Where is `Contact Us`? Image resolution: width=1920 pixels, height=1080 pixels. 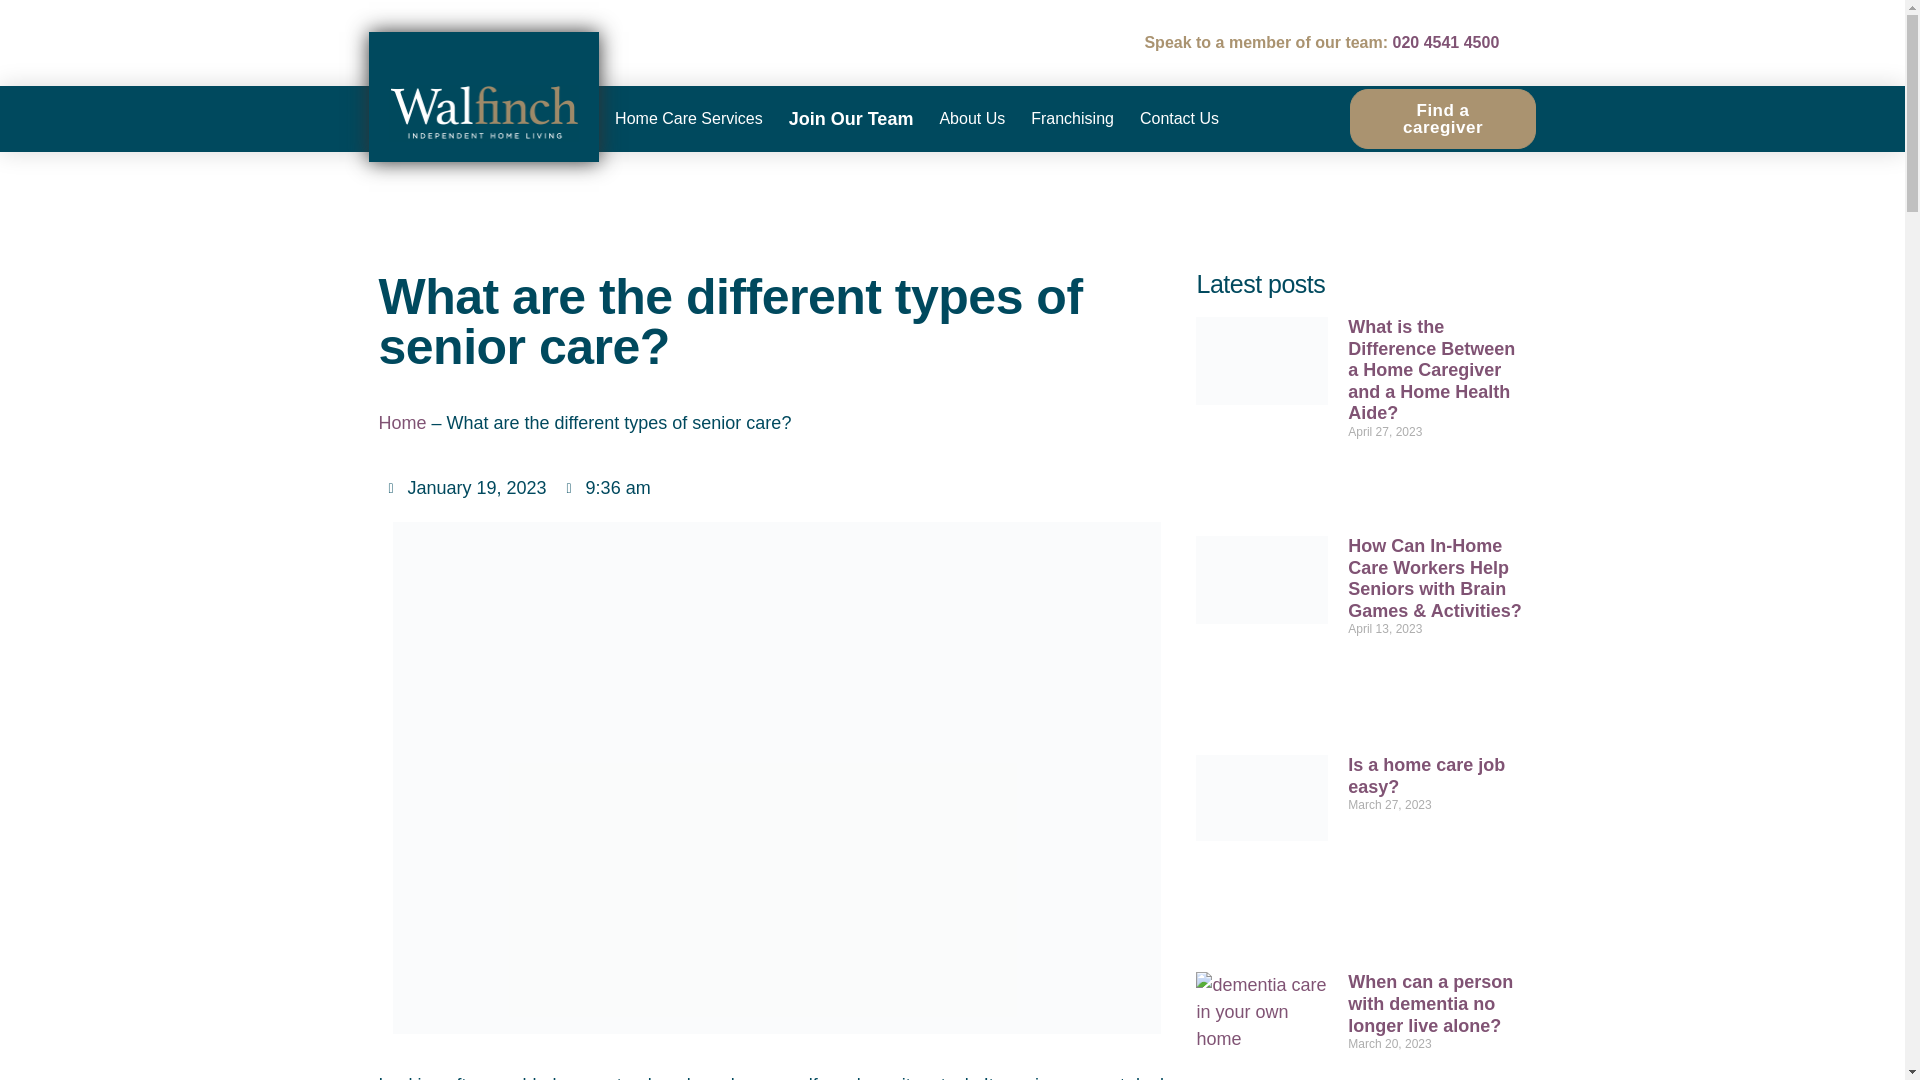
Contact Us is located at coordinates (1180, 118).